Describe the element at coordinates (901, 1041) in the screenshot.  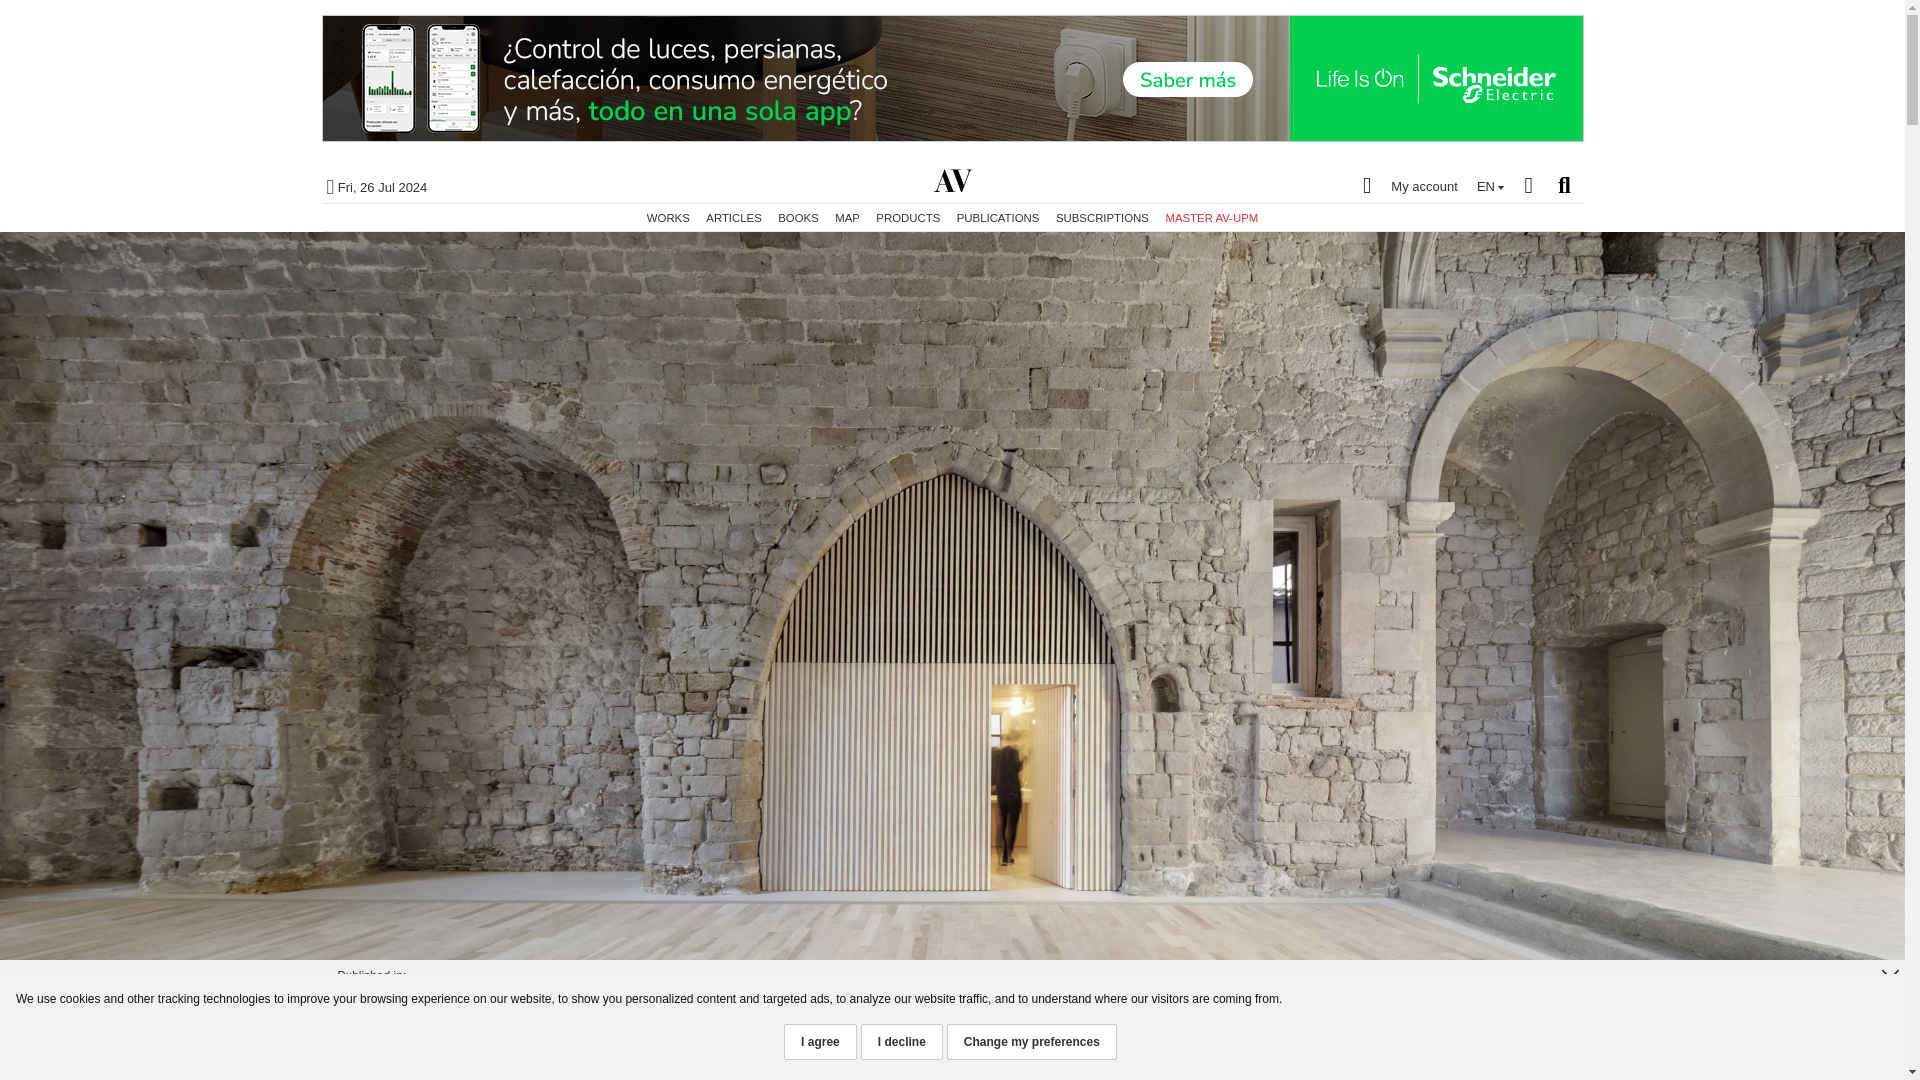
I see `I decline` at that location.